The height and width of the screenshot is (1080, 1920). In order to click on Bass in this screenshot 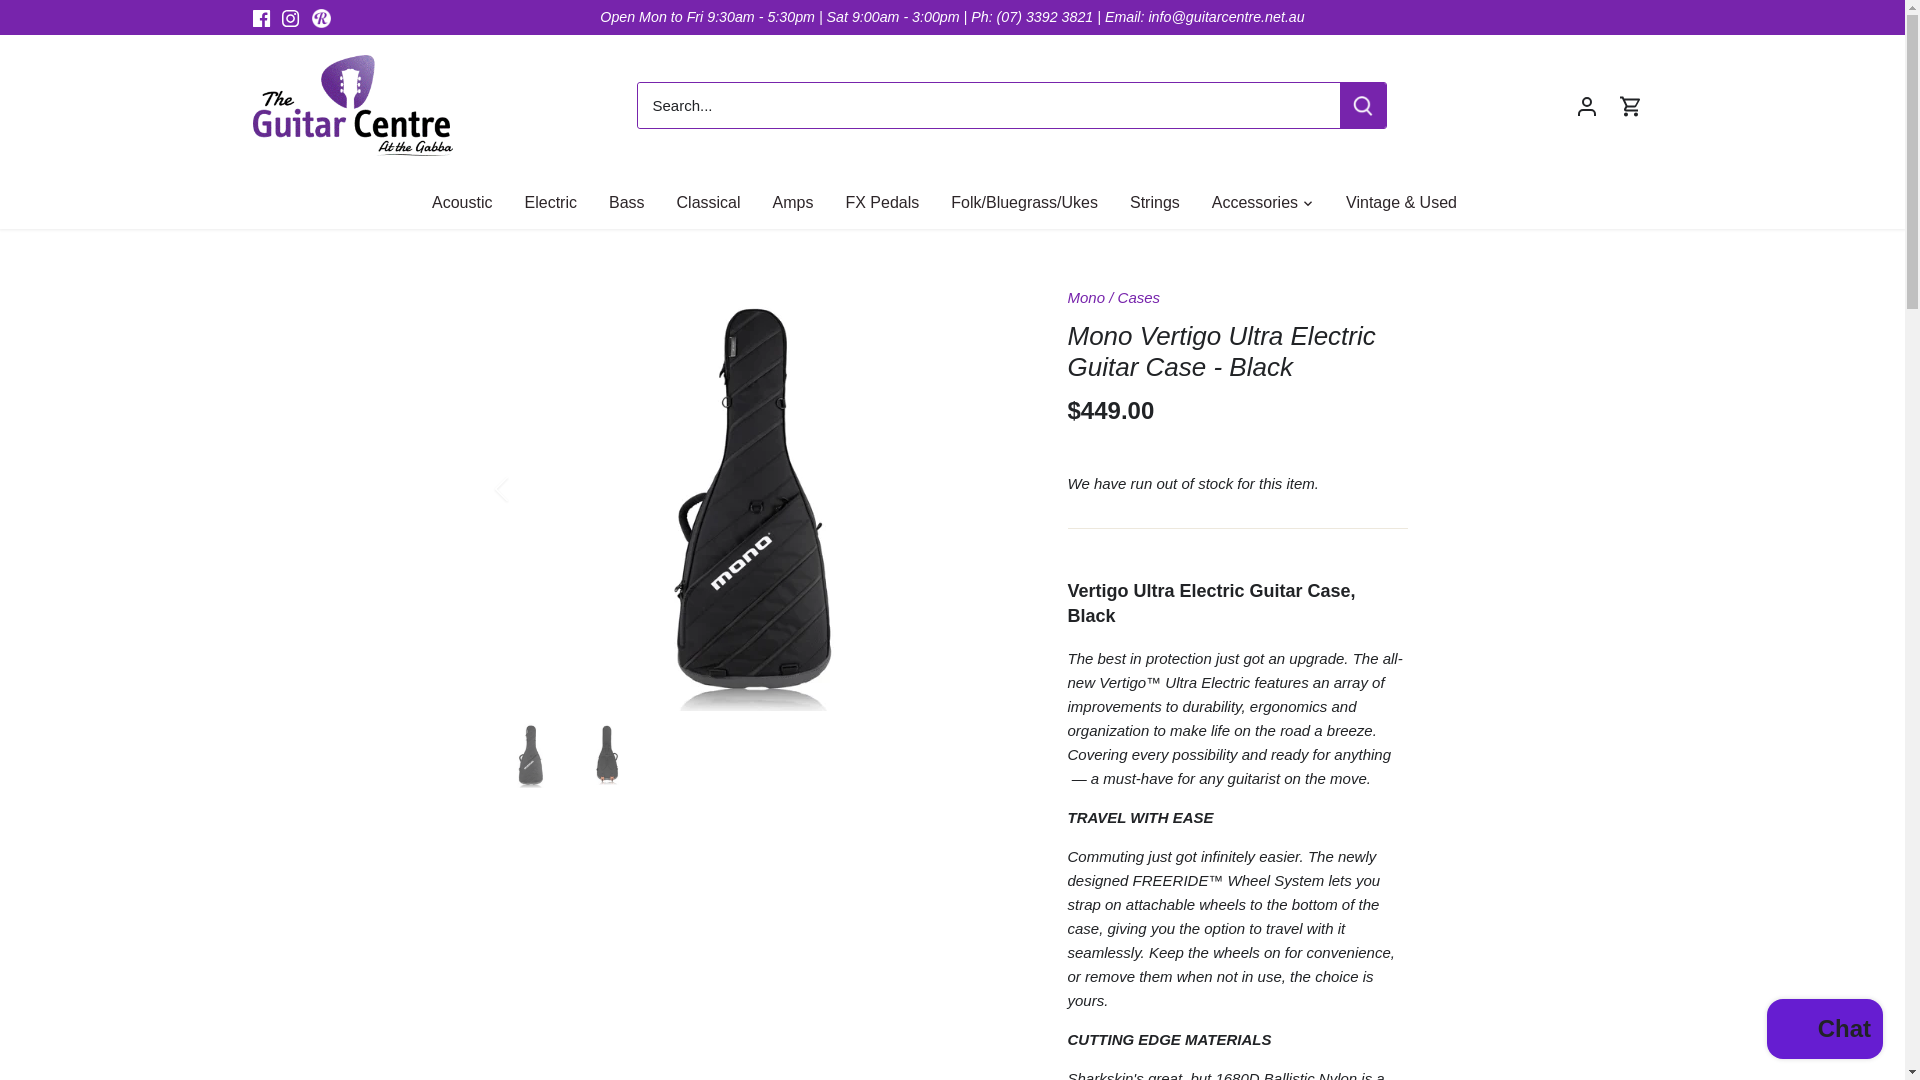, I will do `click(626, 202)`.